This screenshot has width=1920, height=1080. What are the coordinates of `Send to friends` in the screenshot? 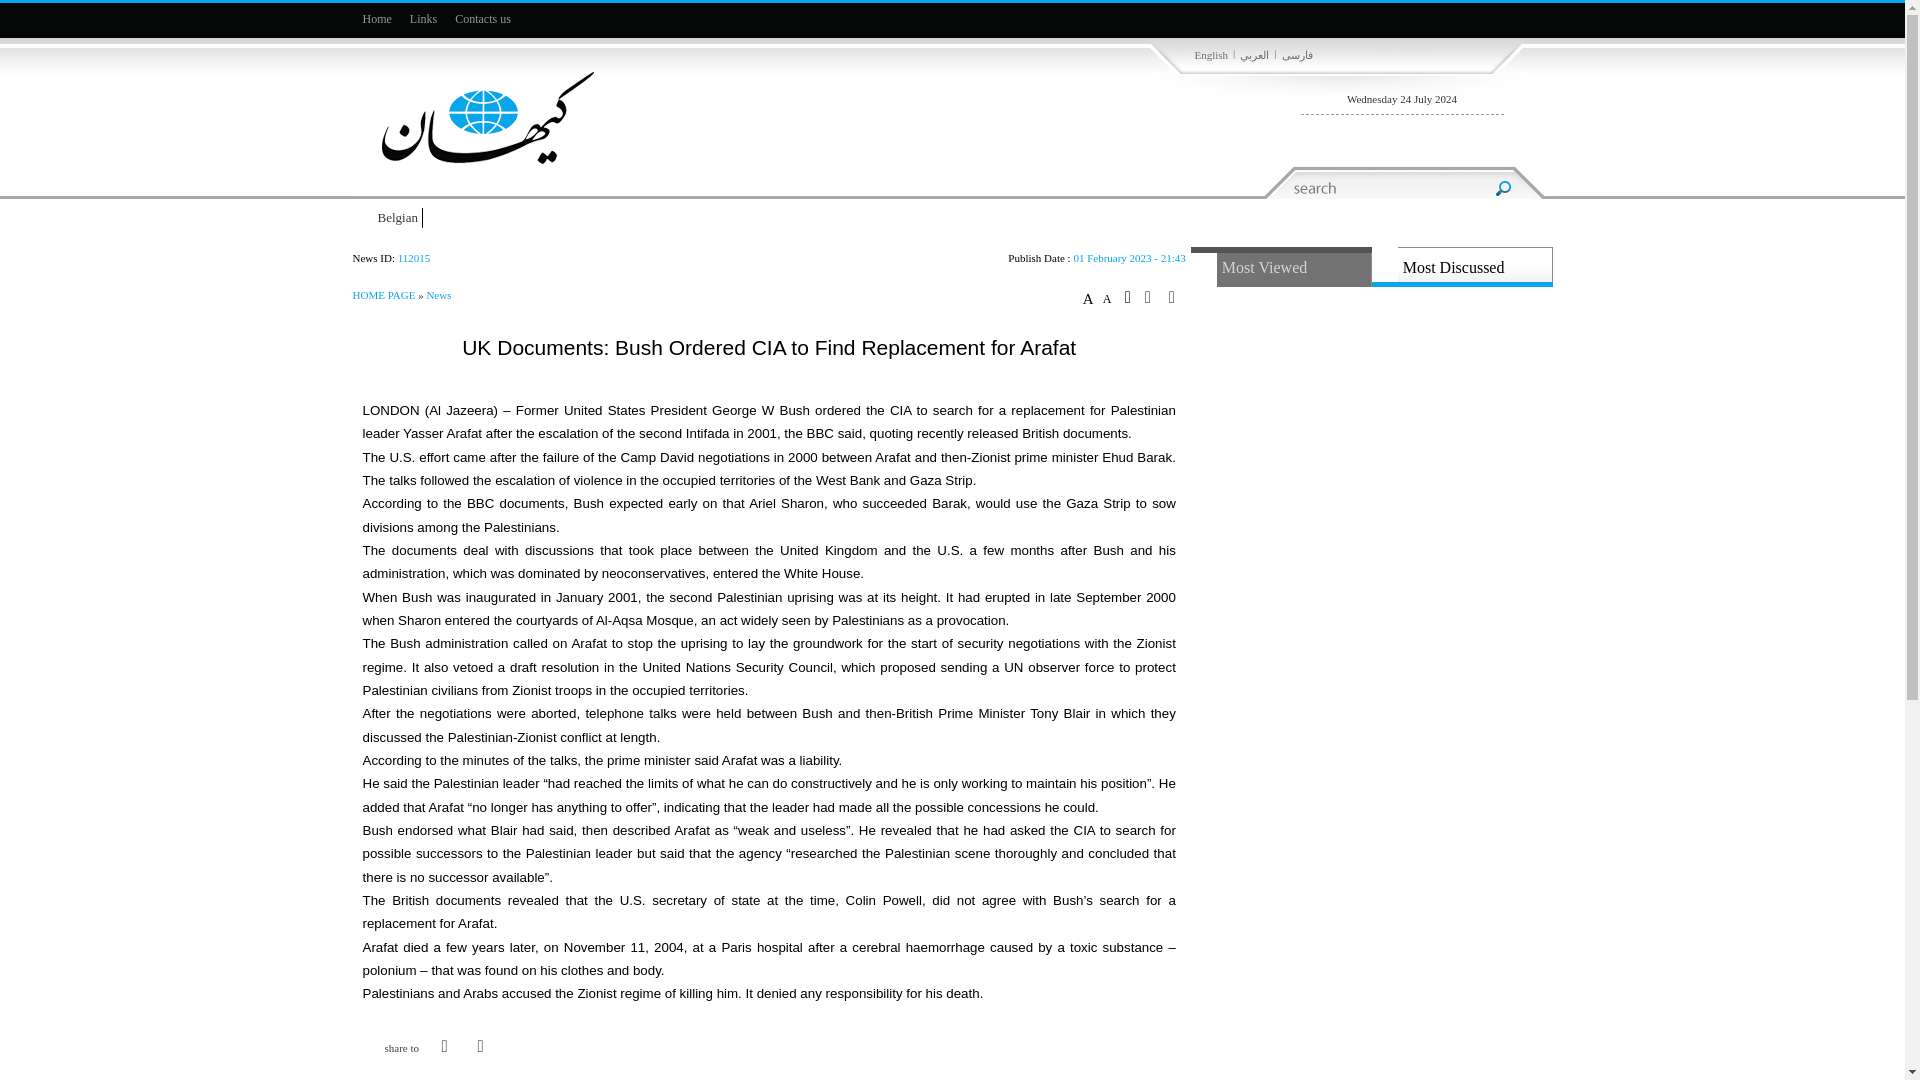 It's located at (1154, 297).